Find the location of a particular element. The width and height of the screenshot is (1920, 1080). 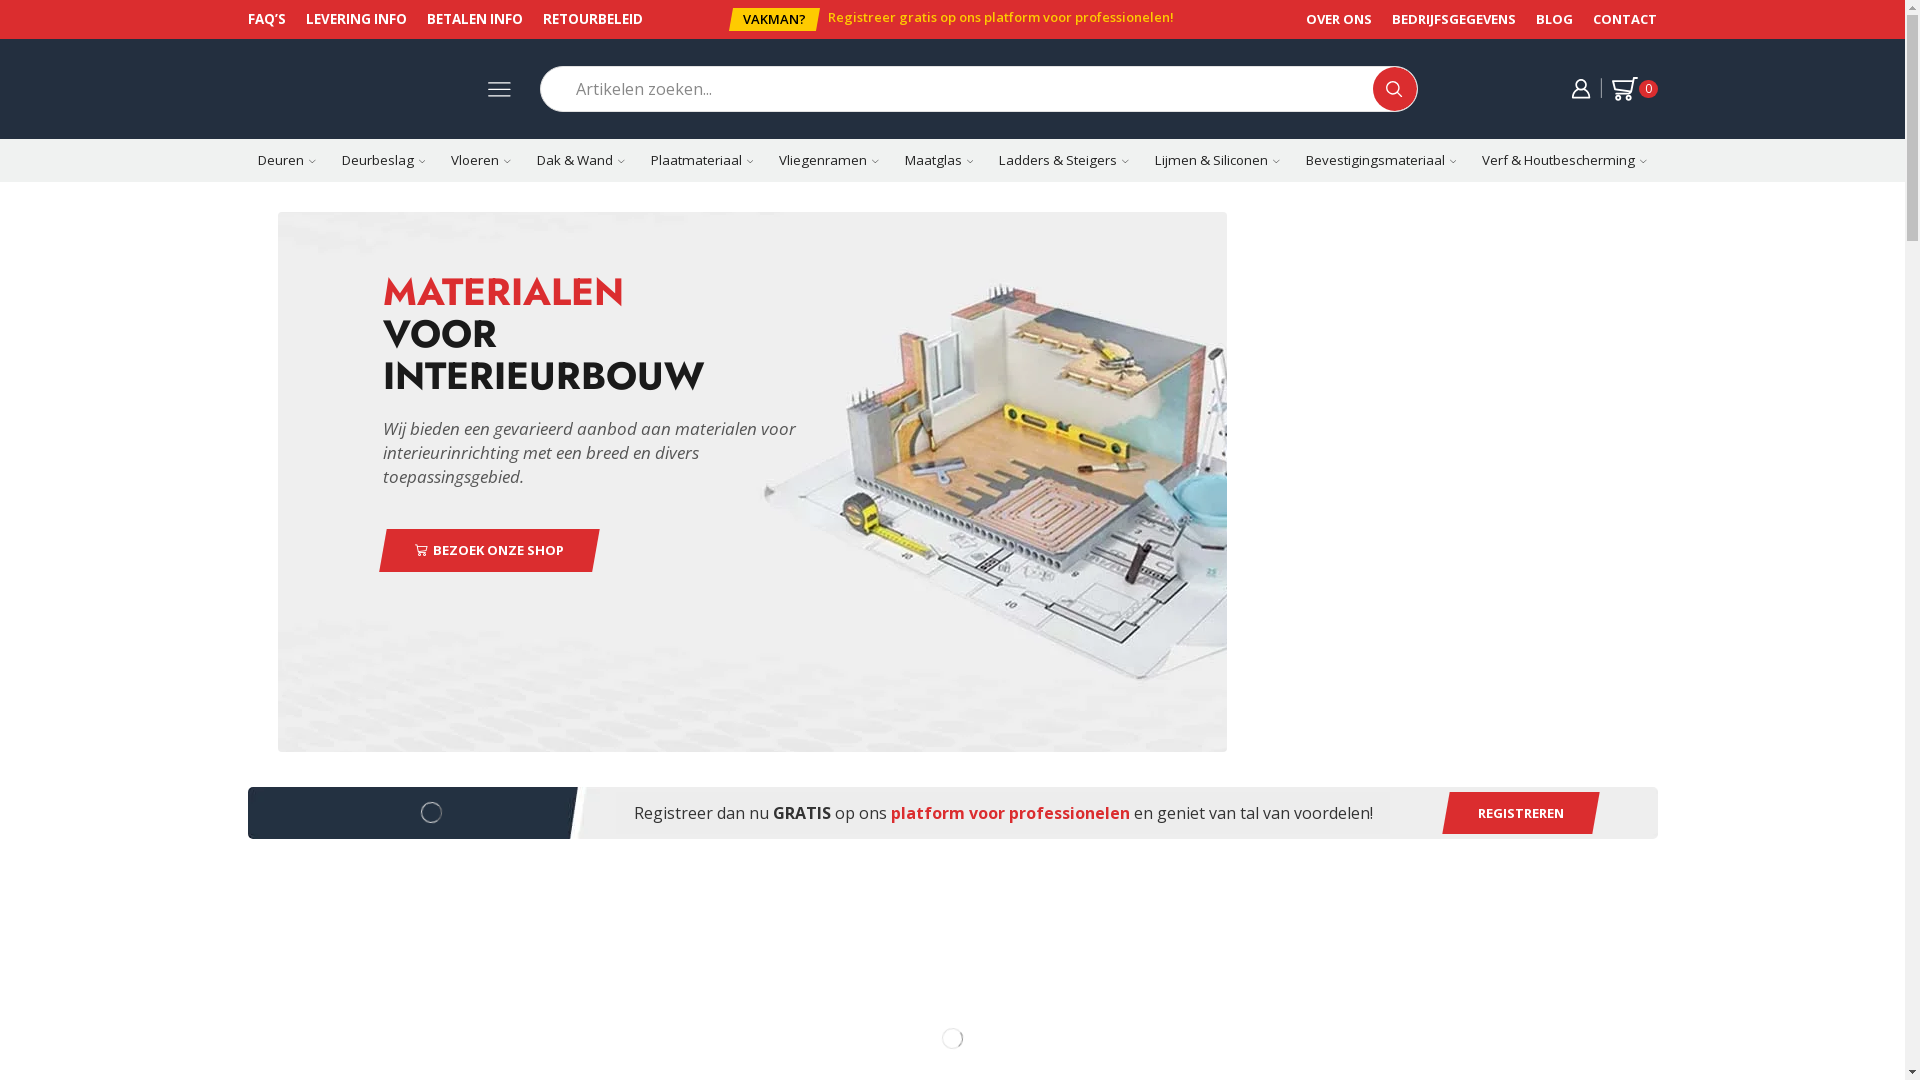

Bevestigingsmateriaal is located at coordinates (1382, 160).